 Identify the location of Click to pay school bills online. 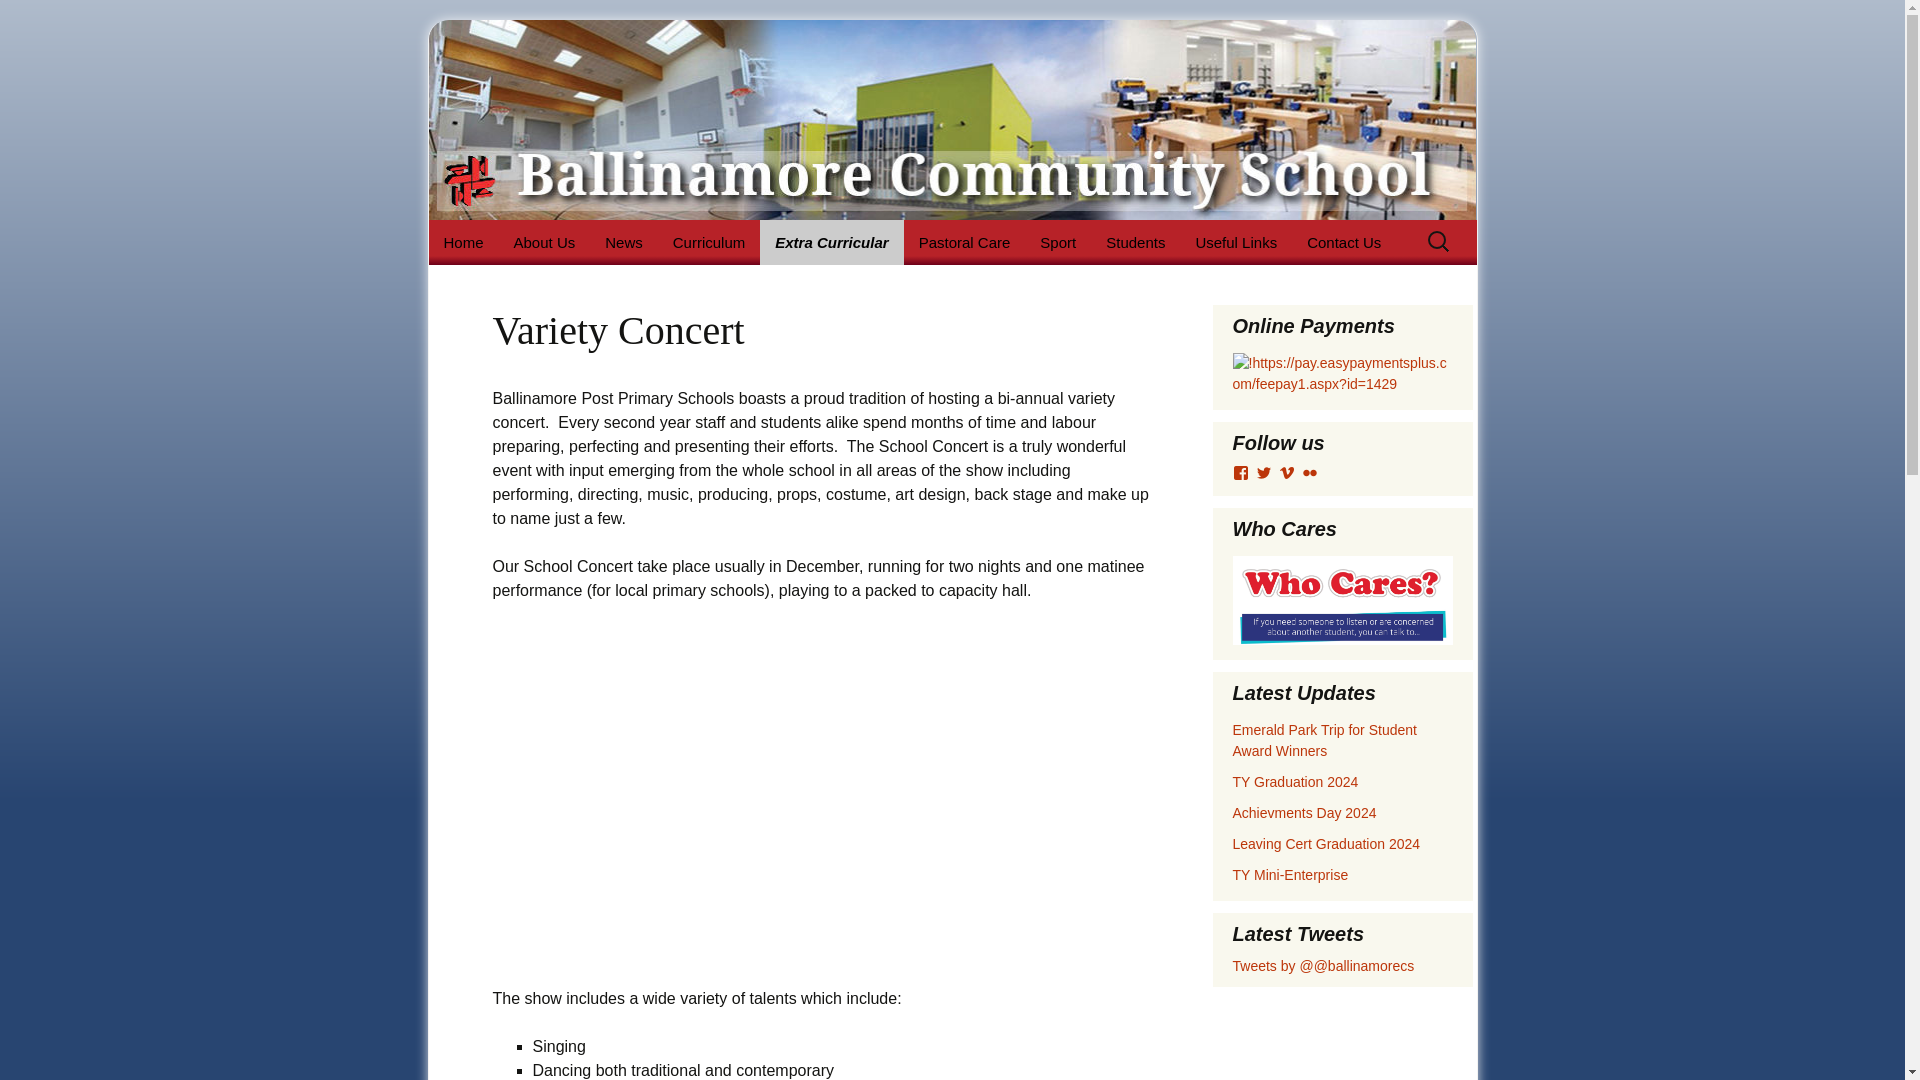
(1342, 372).